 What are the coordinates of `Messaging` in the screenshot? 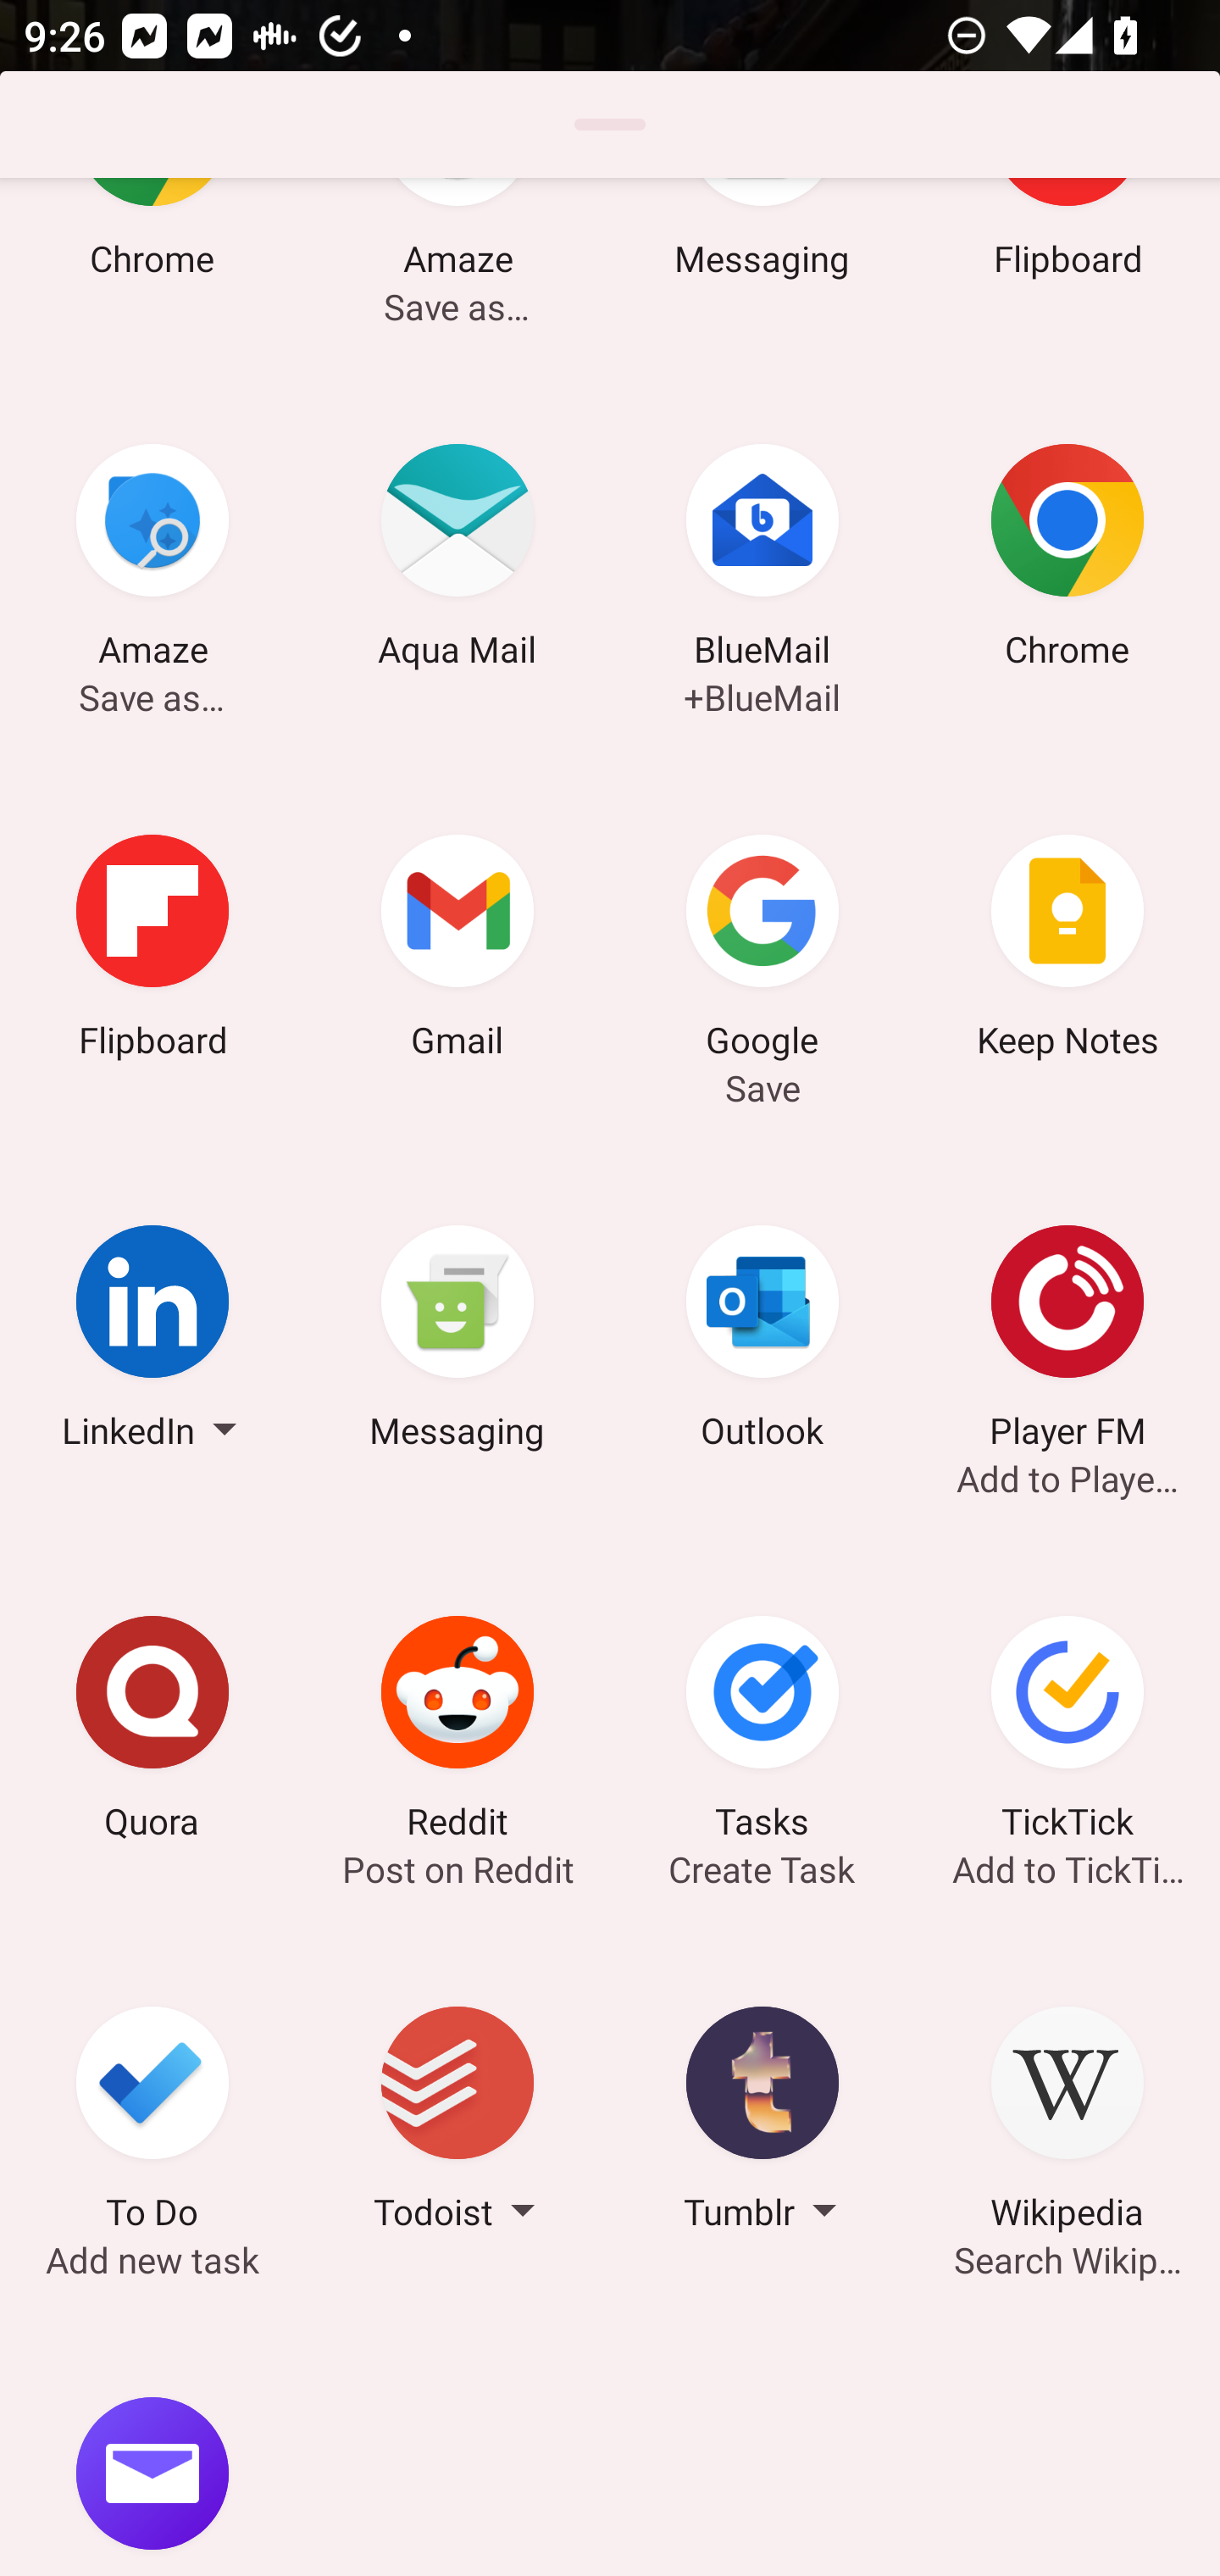 It's located at (457, 1341).